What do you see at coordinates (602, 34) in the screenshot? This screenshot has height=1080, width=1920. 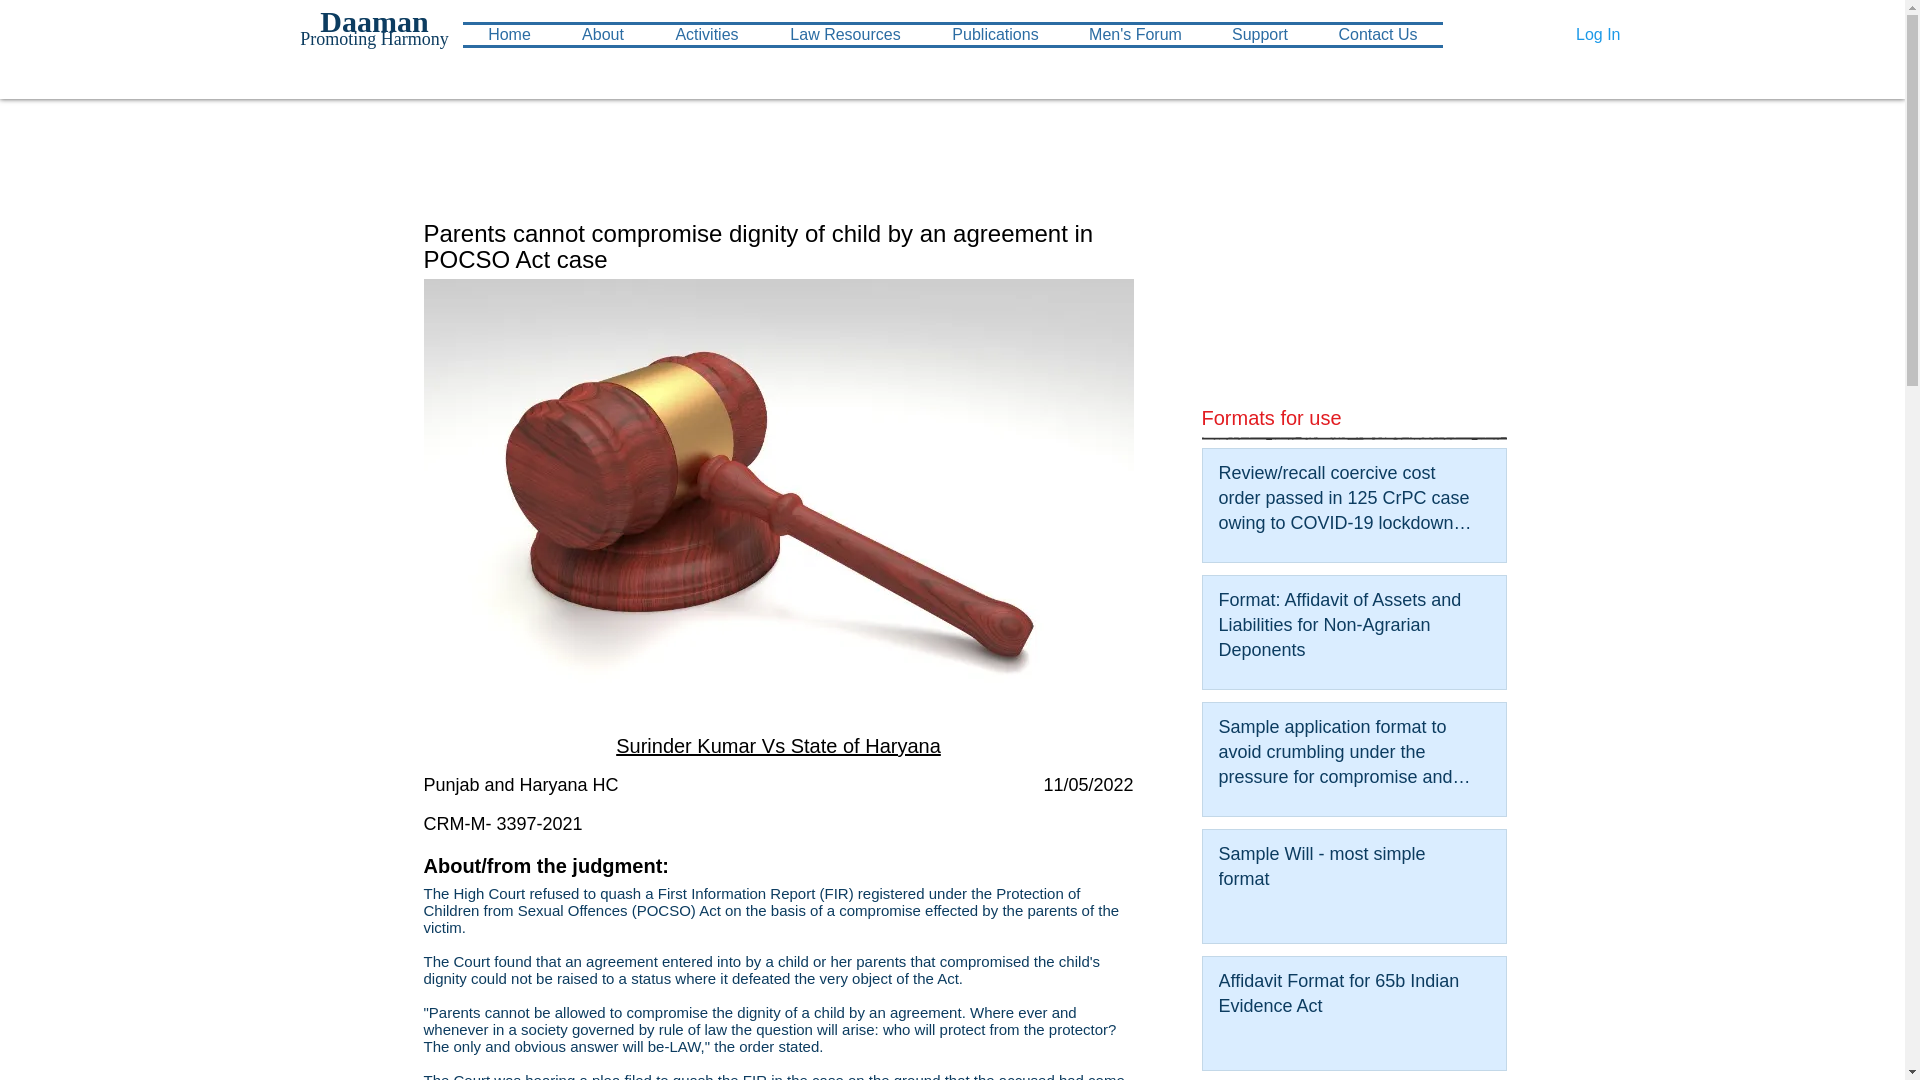 I see `About` at bounding box center [602, 34].